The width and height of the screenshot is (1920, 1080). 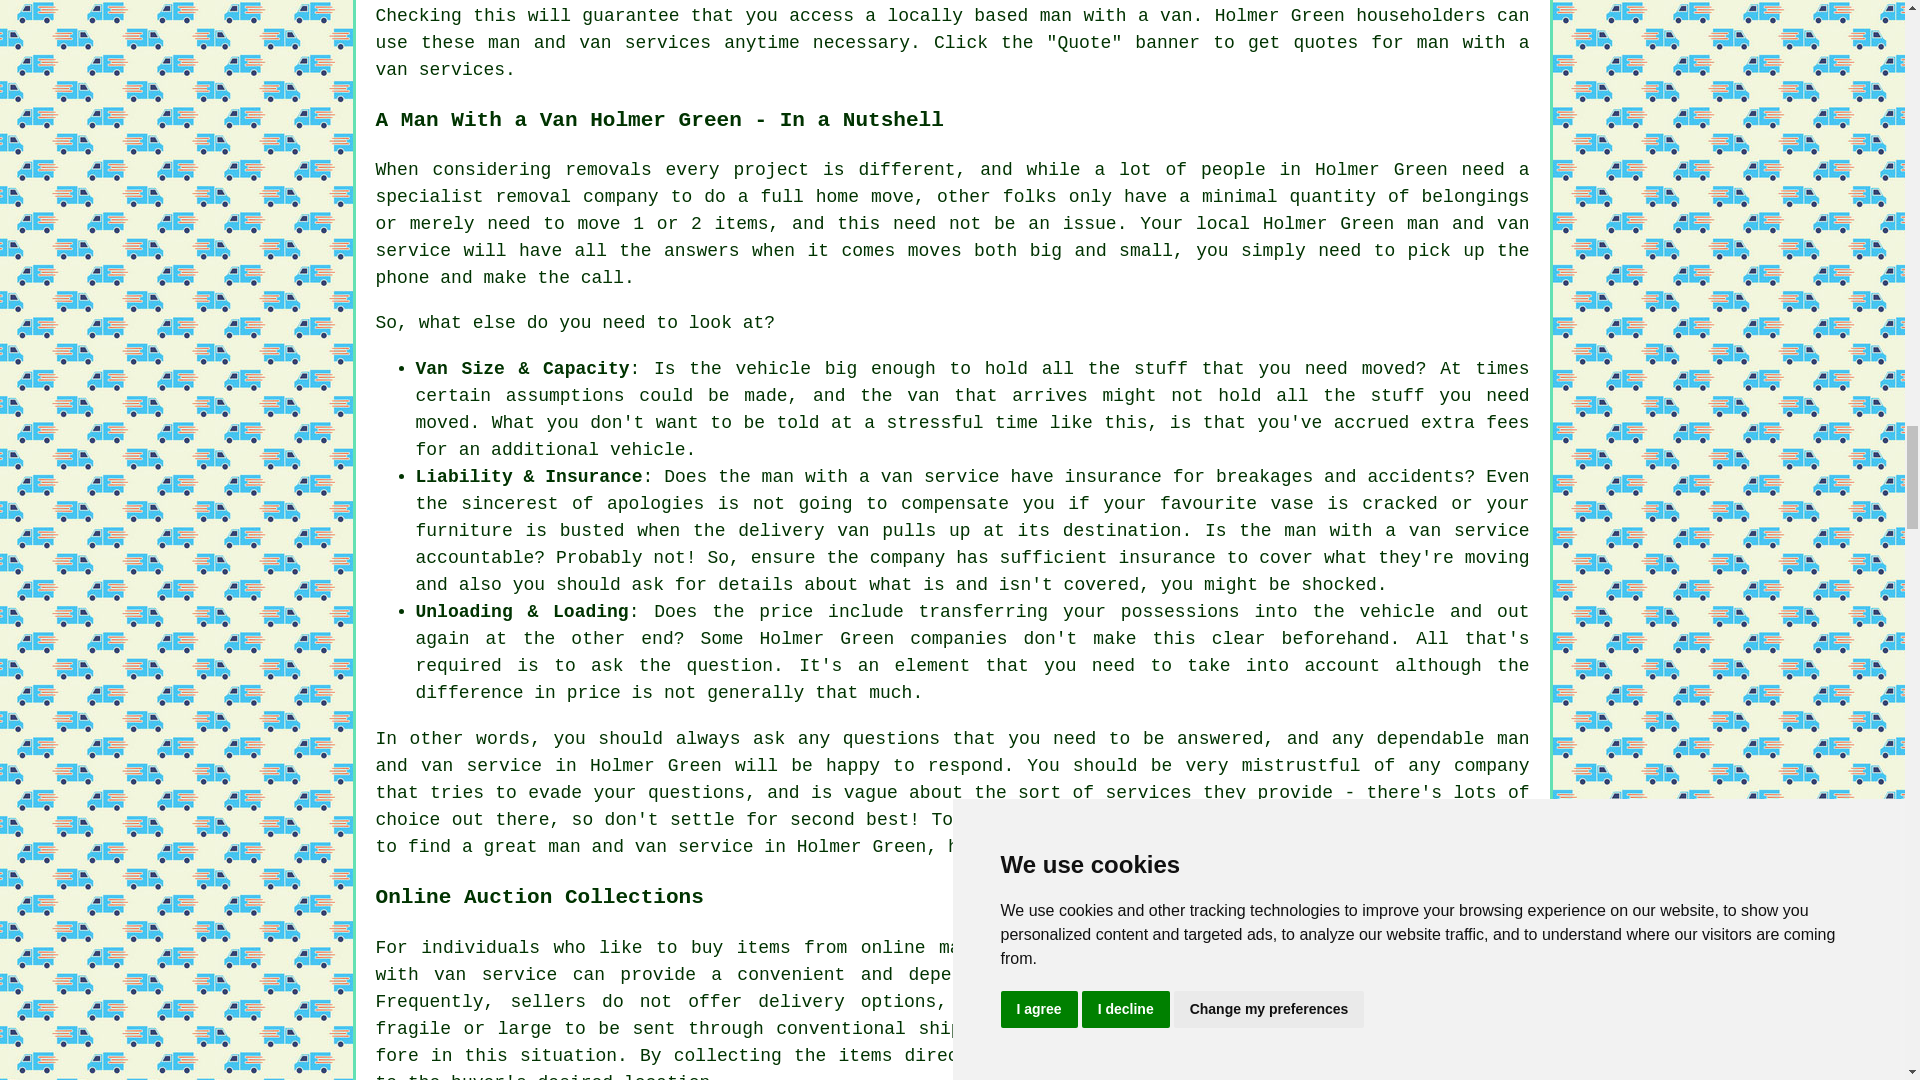 I want to click on man with van service, so click(x=953, y=961).